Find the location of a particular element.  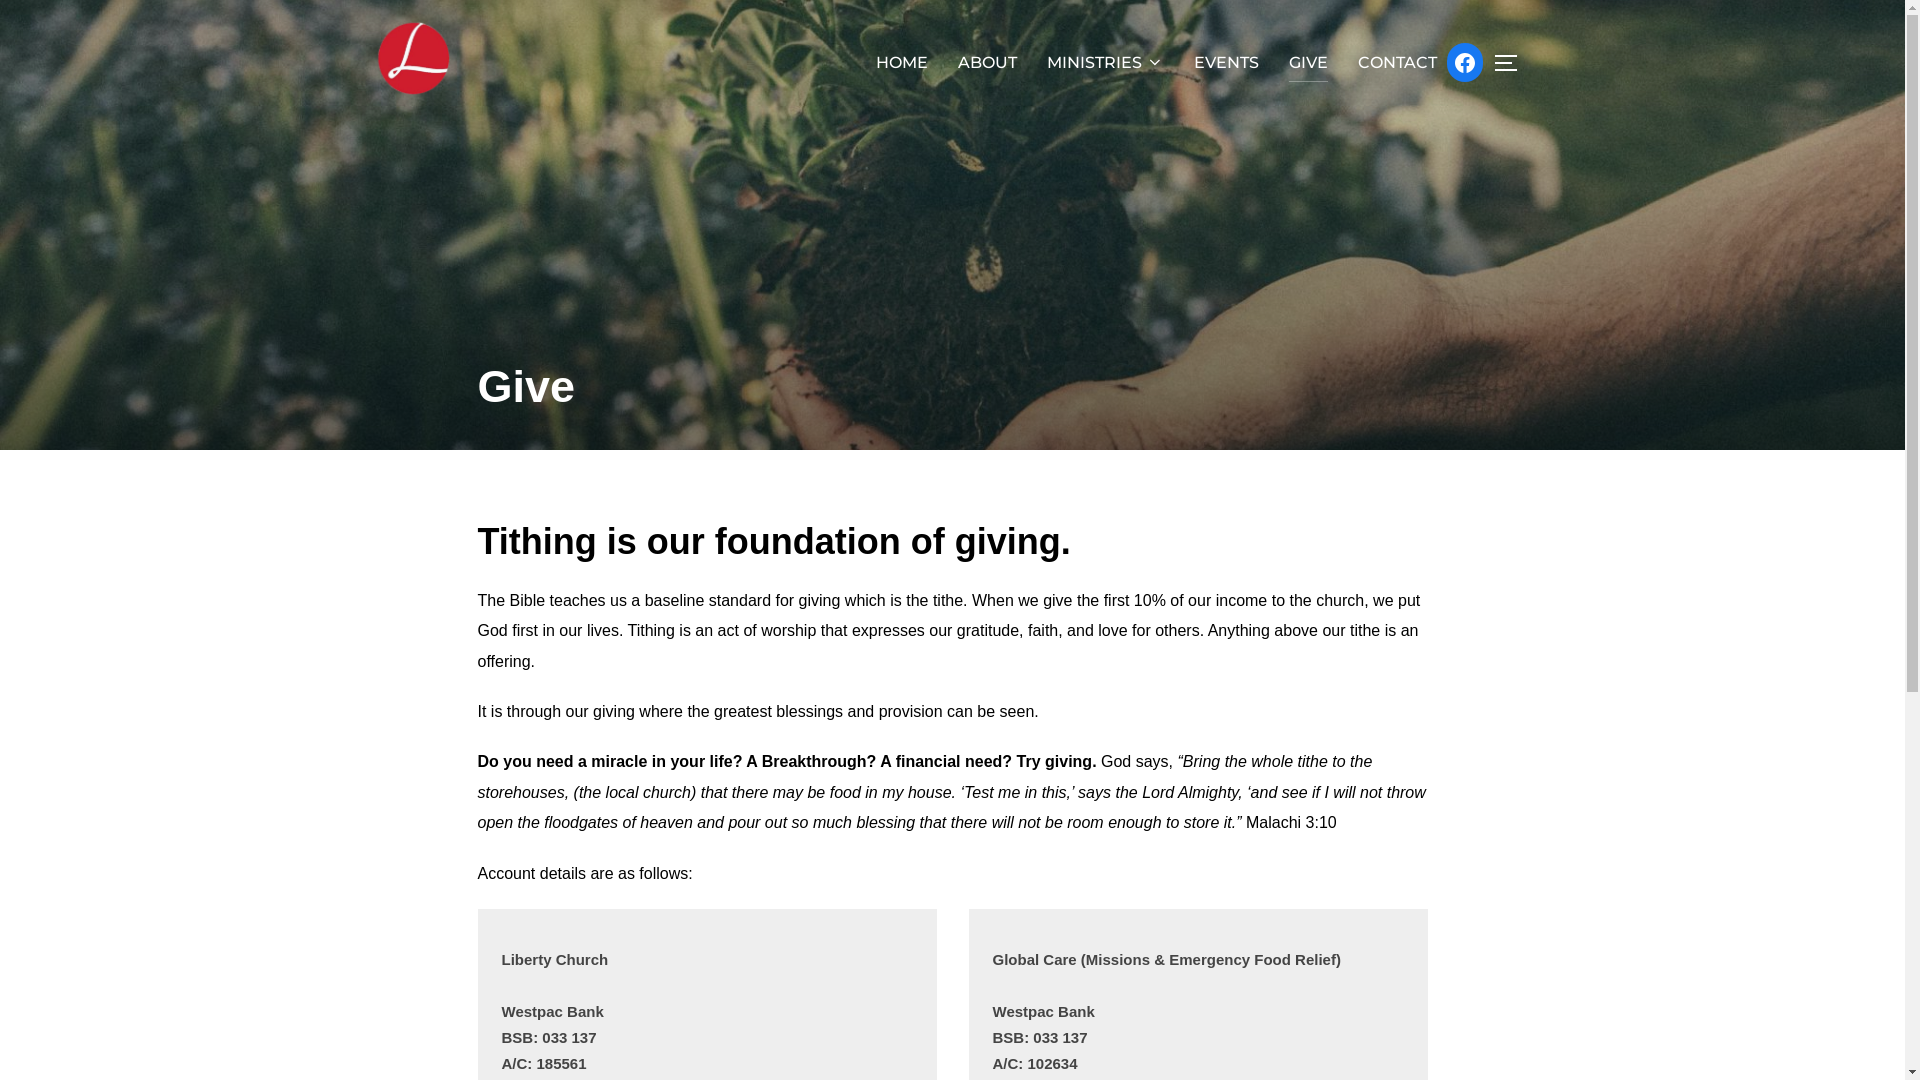

GIVE is located at coordinates (1308, 63).